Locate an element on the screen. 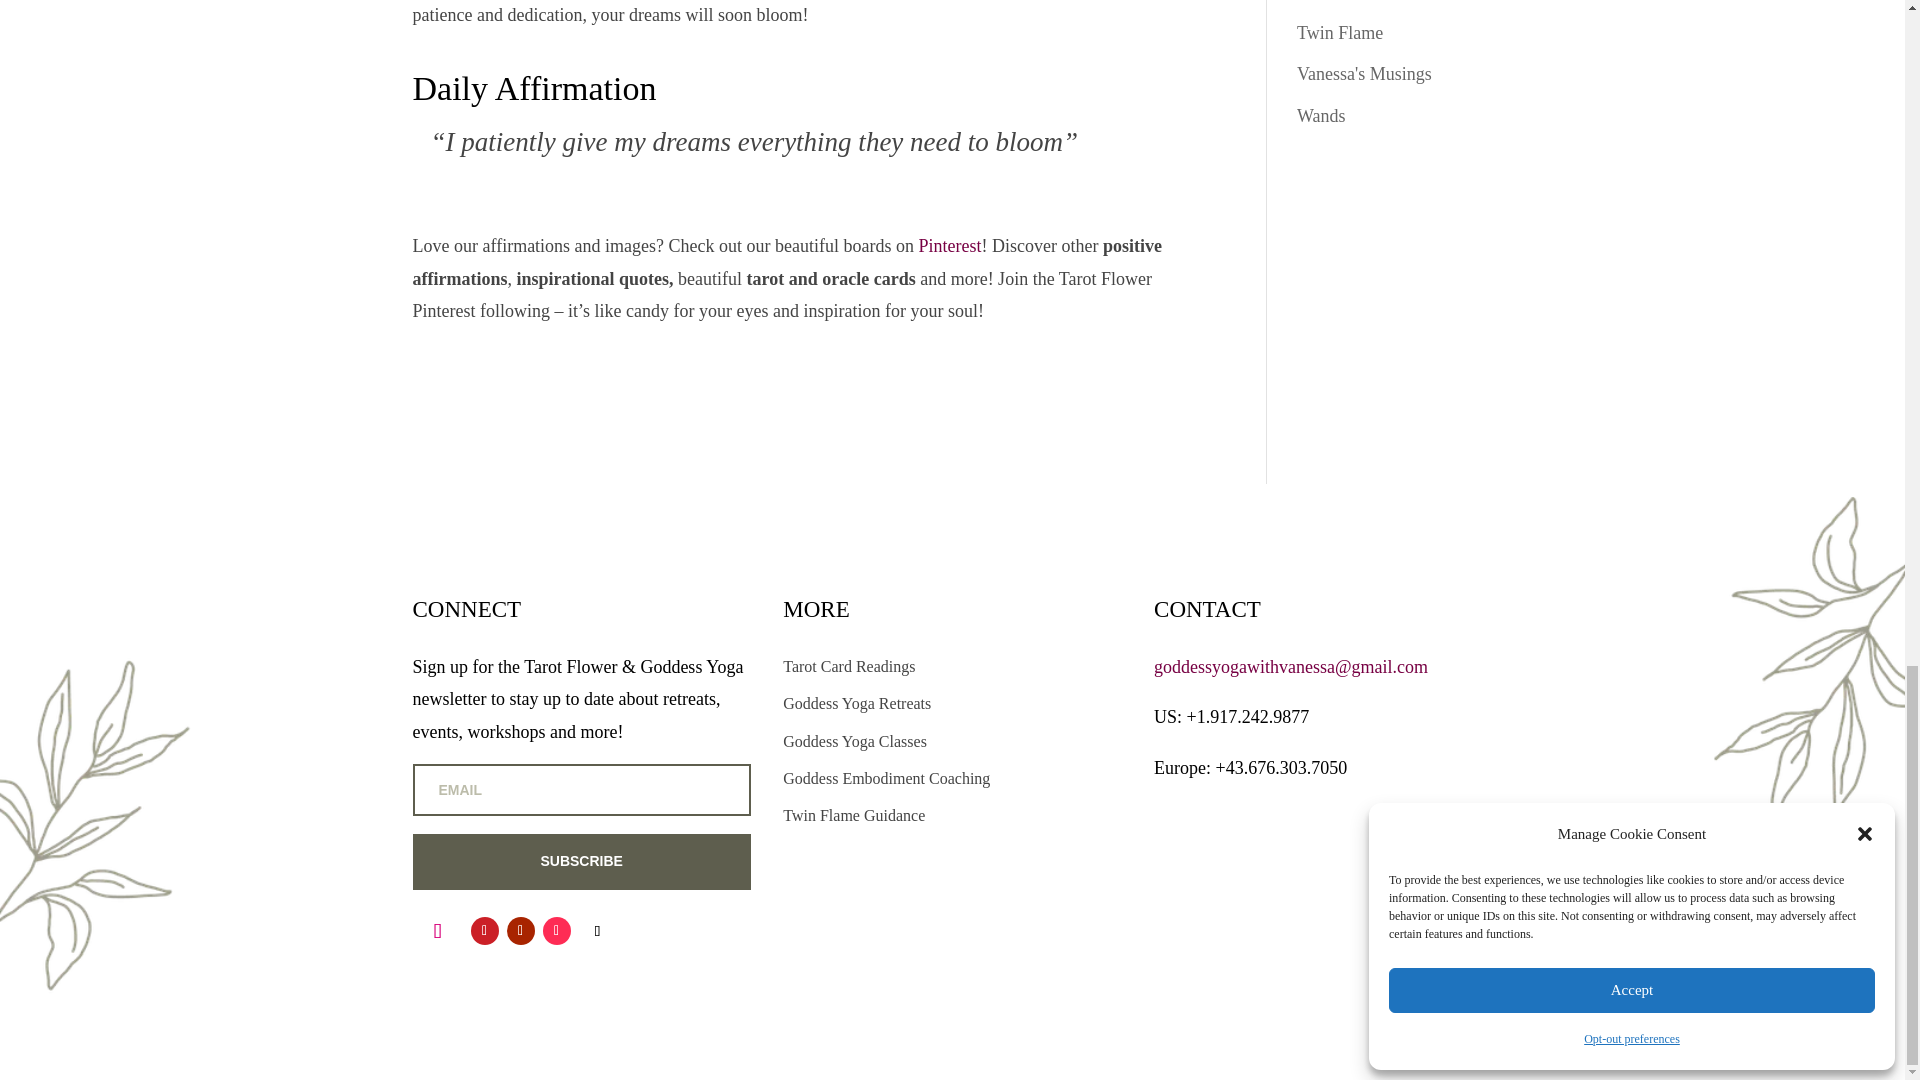  Follow on Youtube is located at coordinates (520, 930).